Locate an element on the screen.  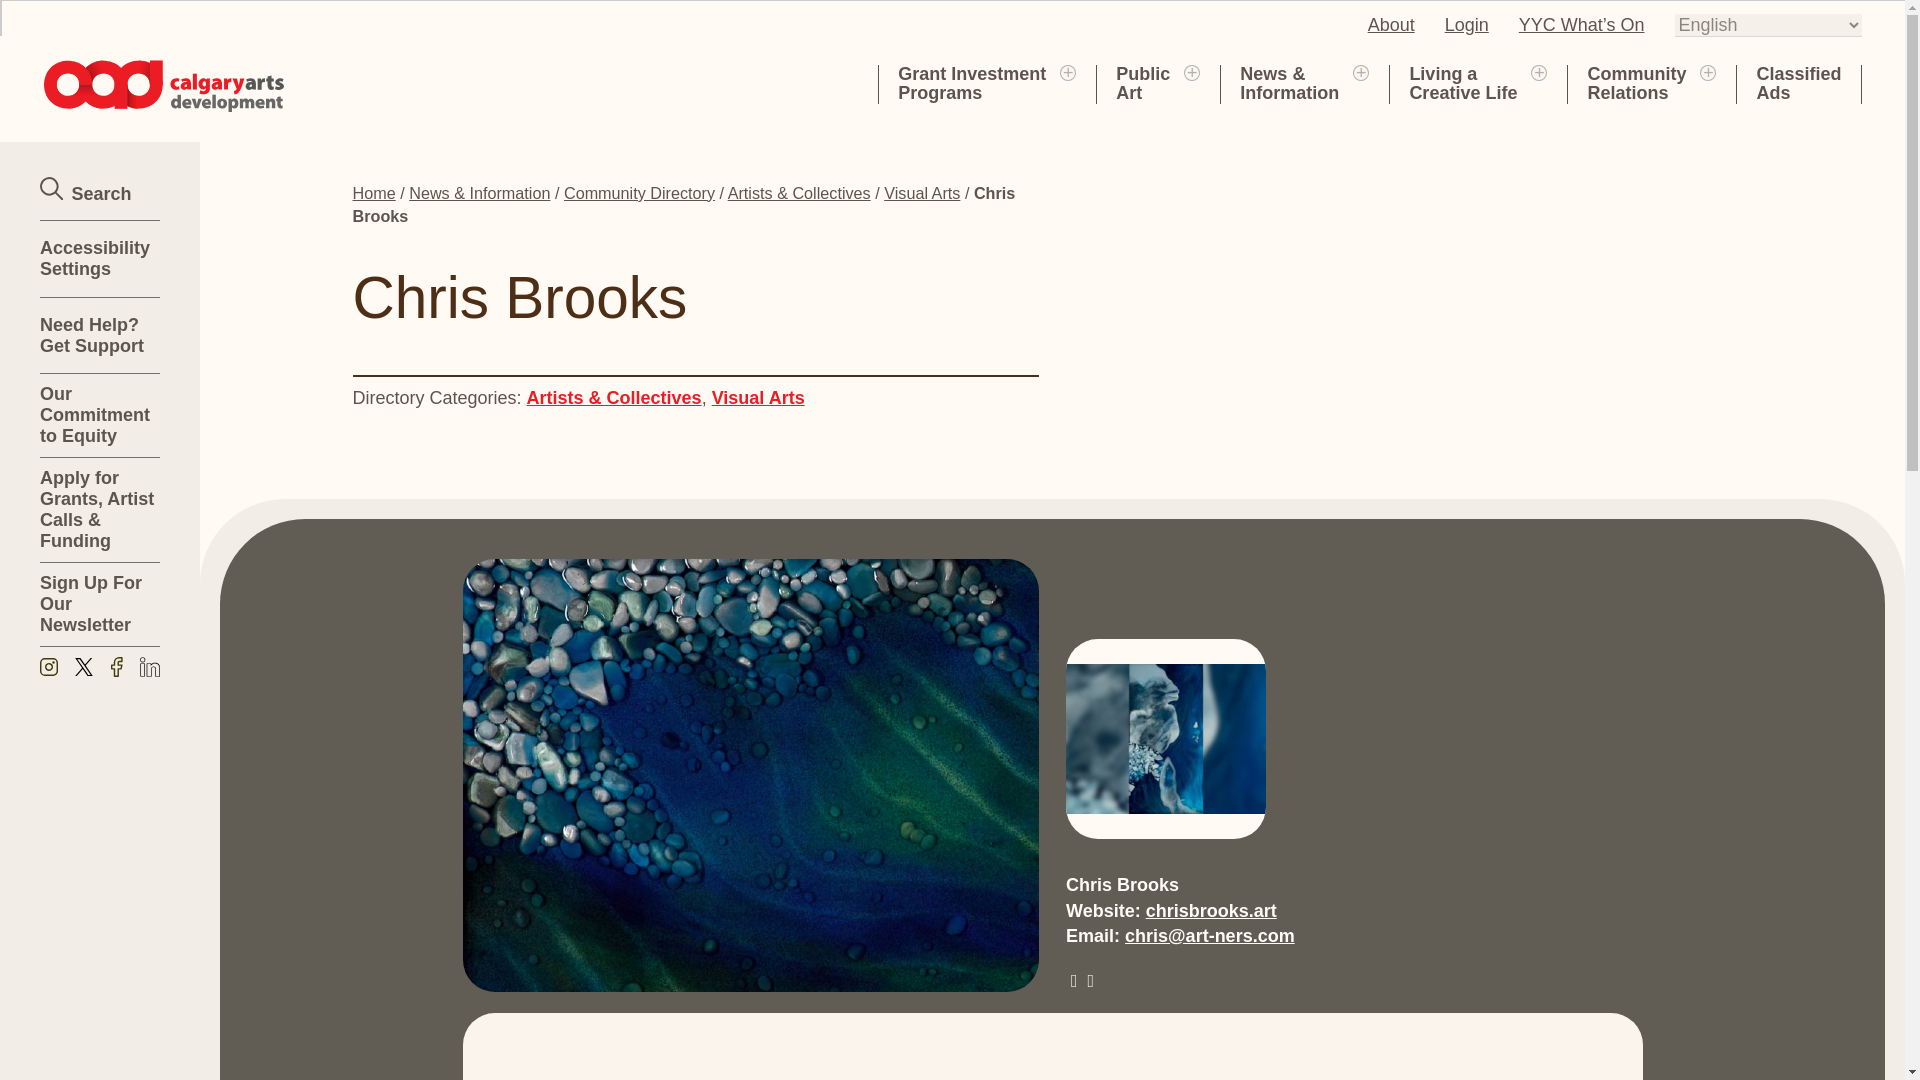
Expand Community Relations Submenu is located at coordinates (1467, 24).